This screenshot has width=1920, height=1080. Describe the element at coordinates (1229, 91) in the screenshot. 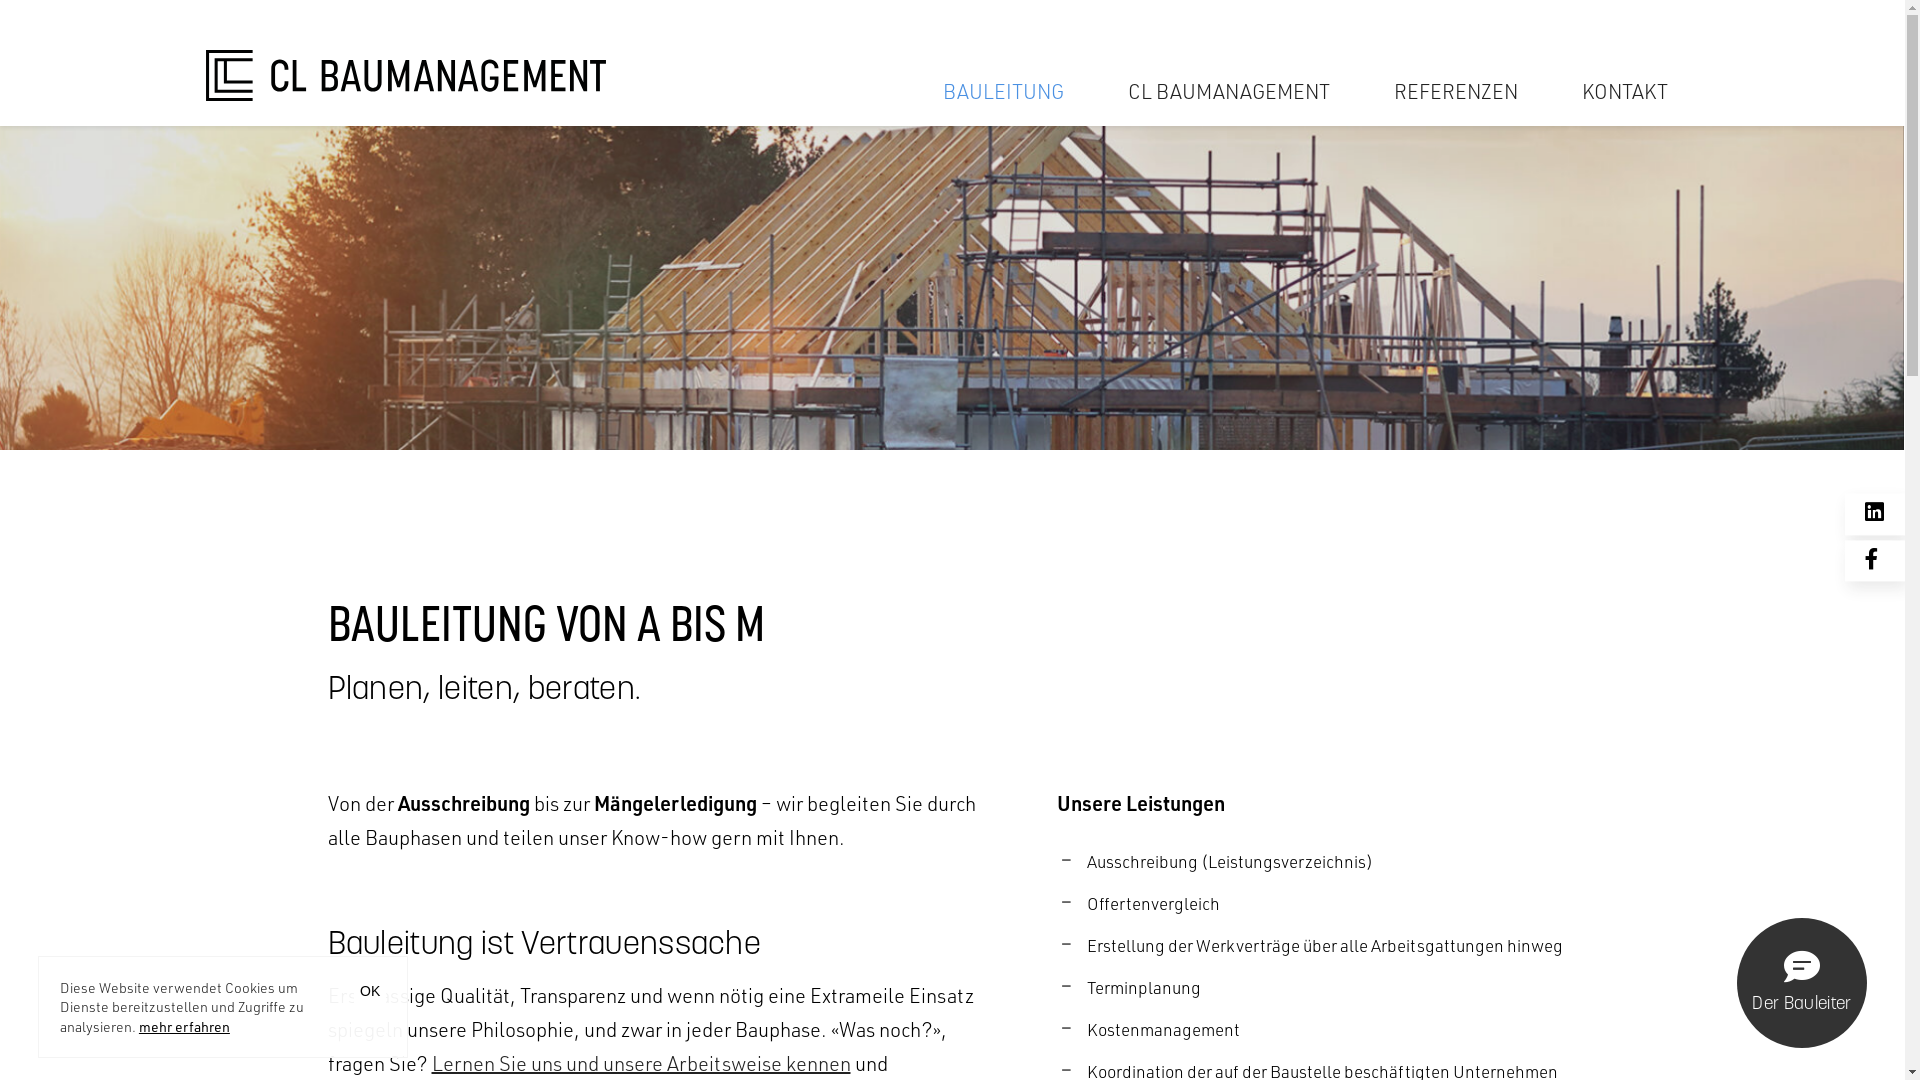

I see `CL BAUMANAGEMENT` at that location.